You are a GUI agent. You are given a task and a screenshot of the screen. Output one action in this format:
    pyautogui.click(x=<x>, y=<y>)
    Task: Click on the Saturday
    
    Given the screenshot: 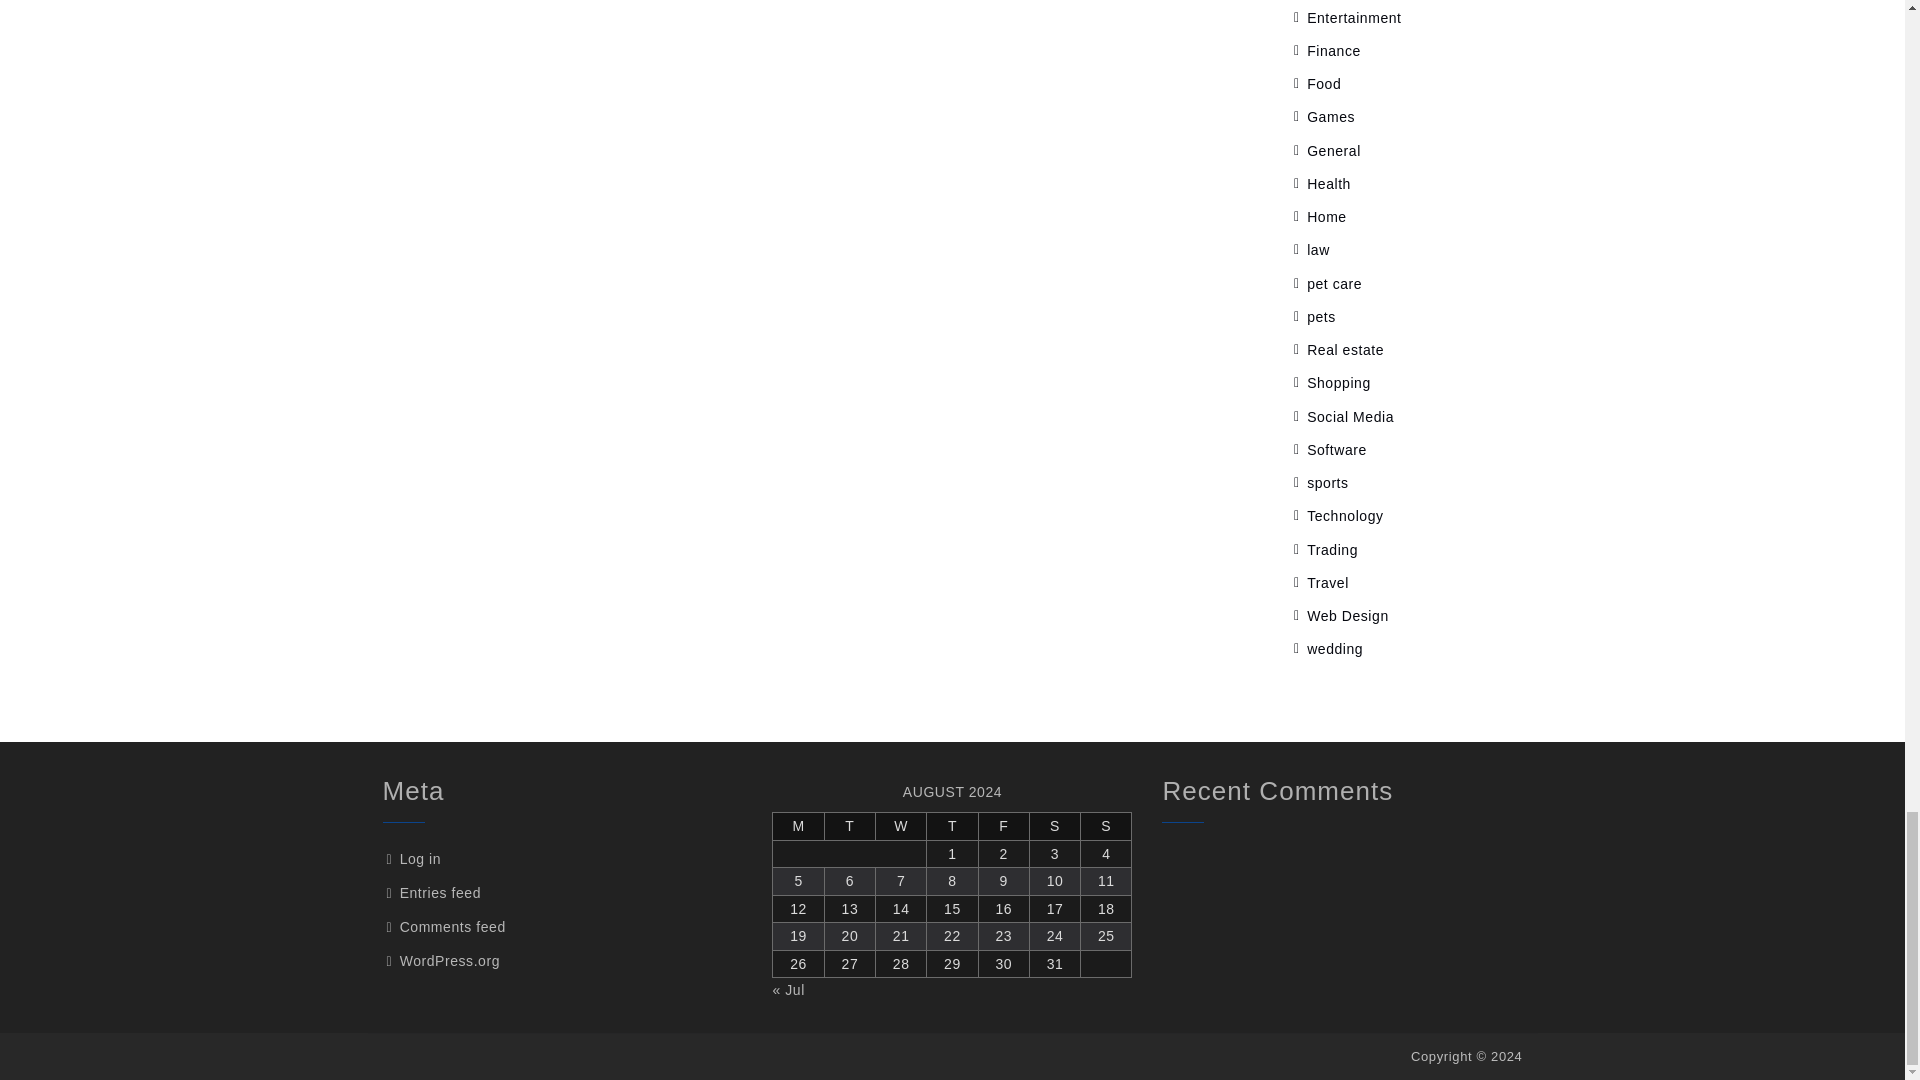 What is the action you would take?
    pyautogui.click(x=1054, y=827)
    